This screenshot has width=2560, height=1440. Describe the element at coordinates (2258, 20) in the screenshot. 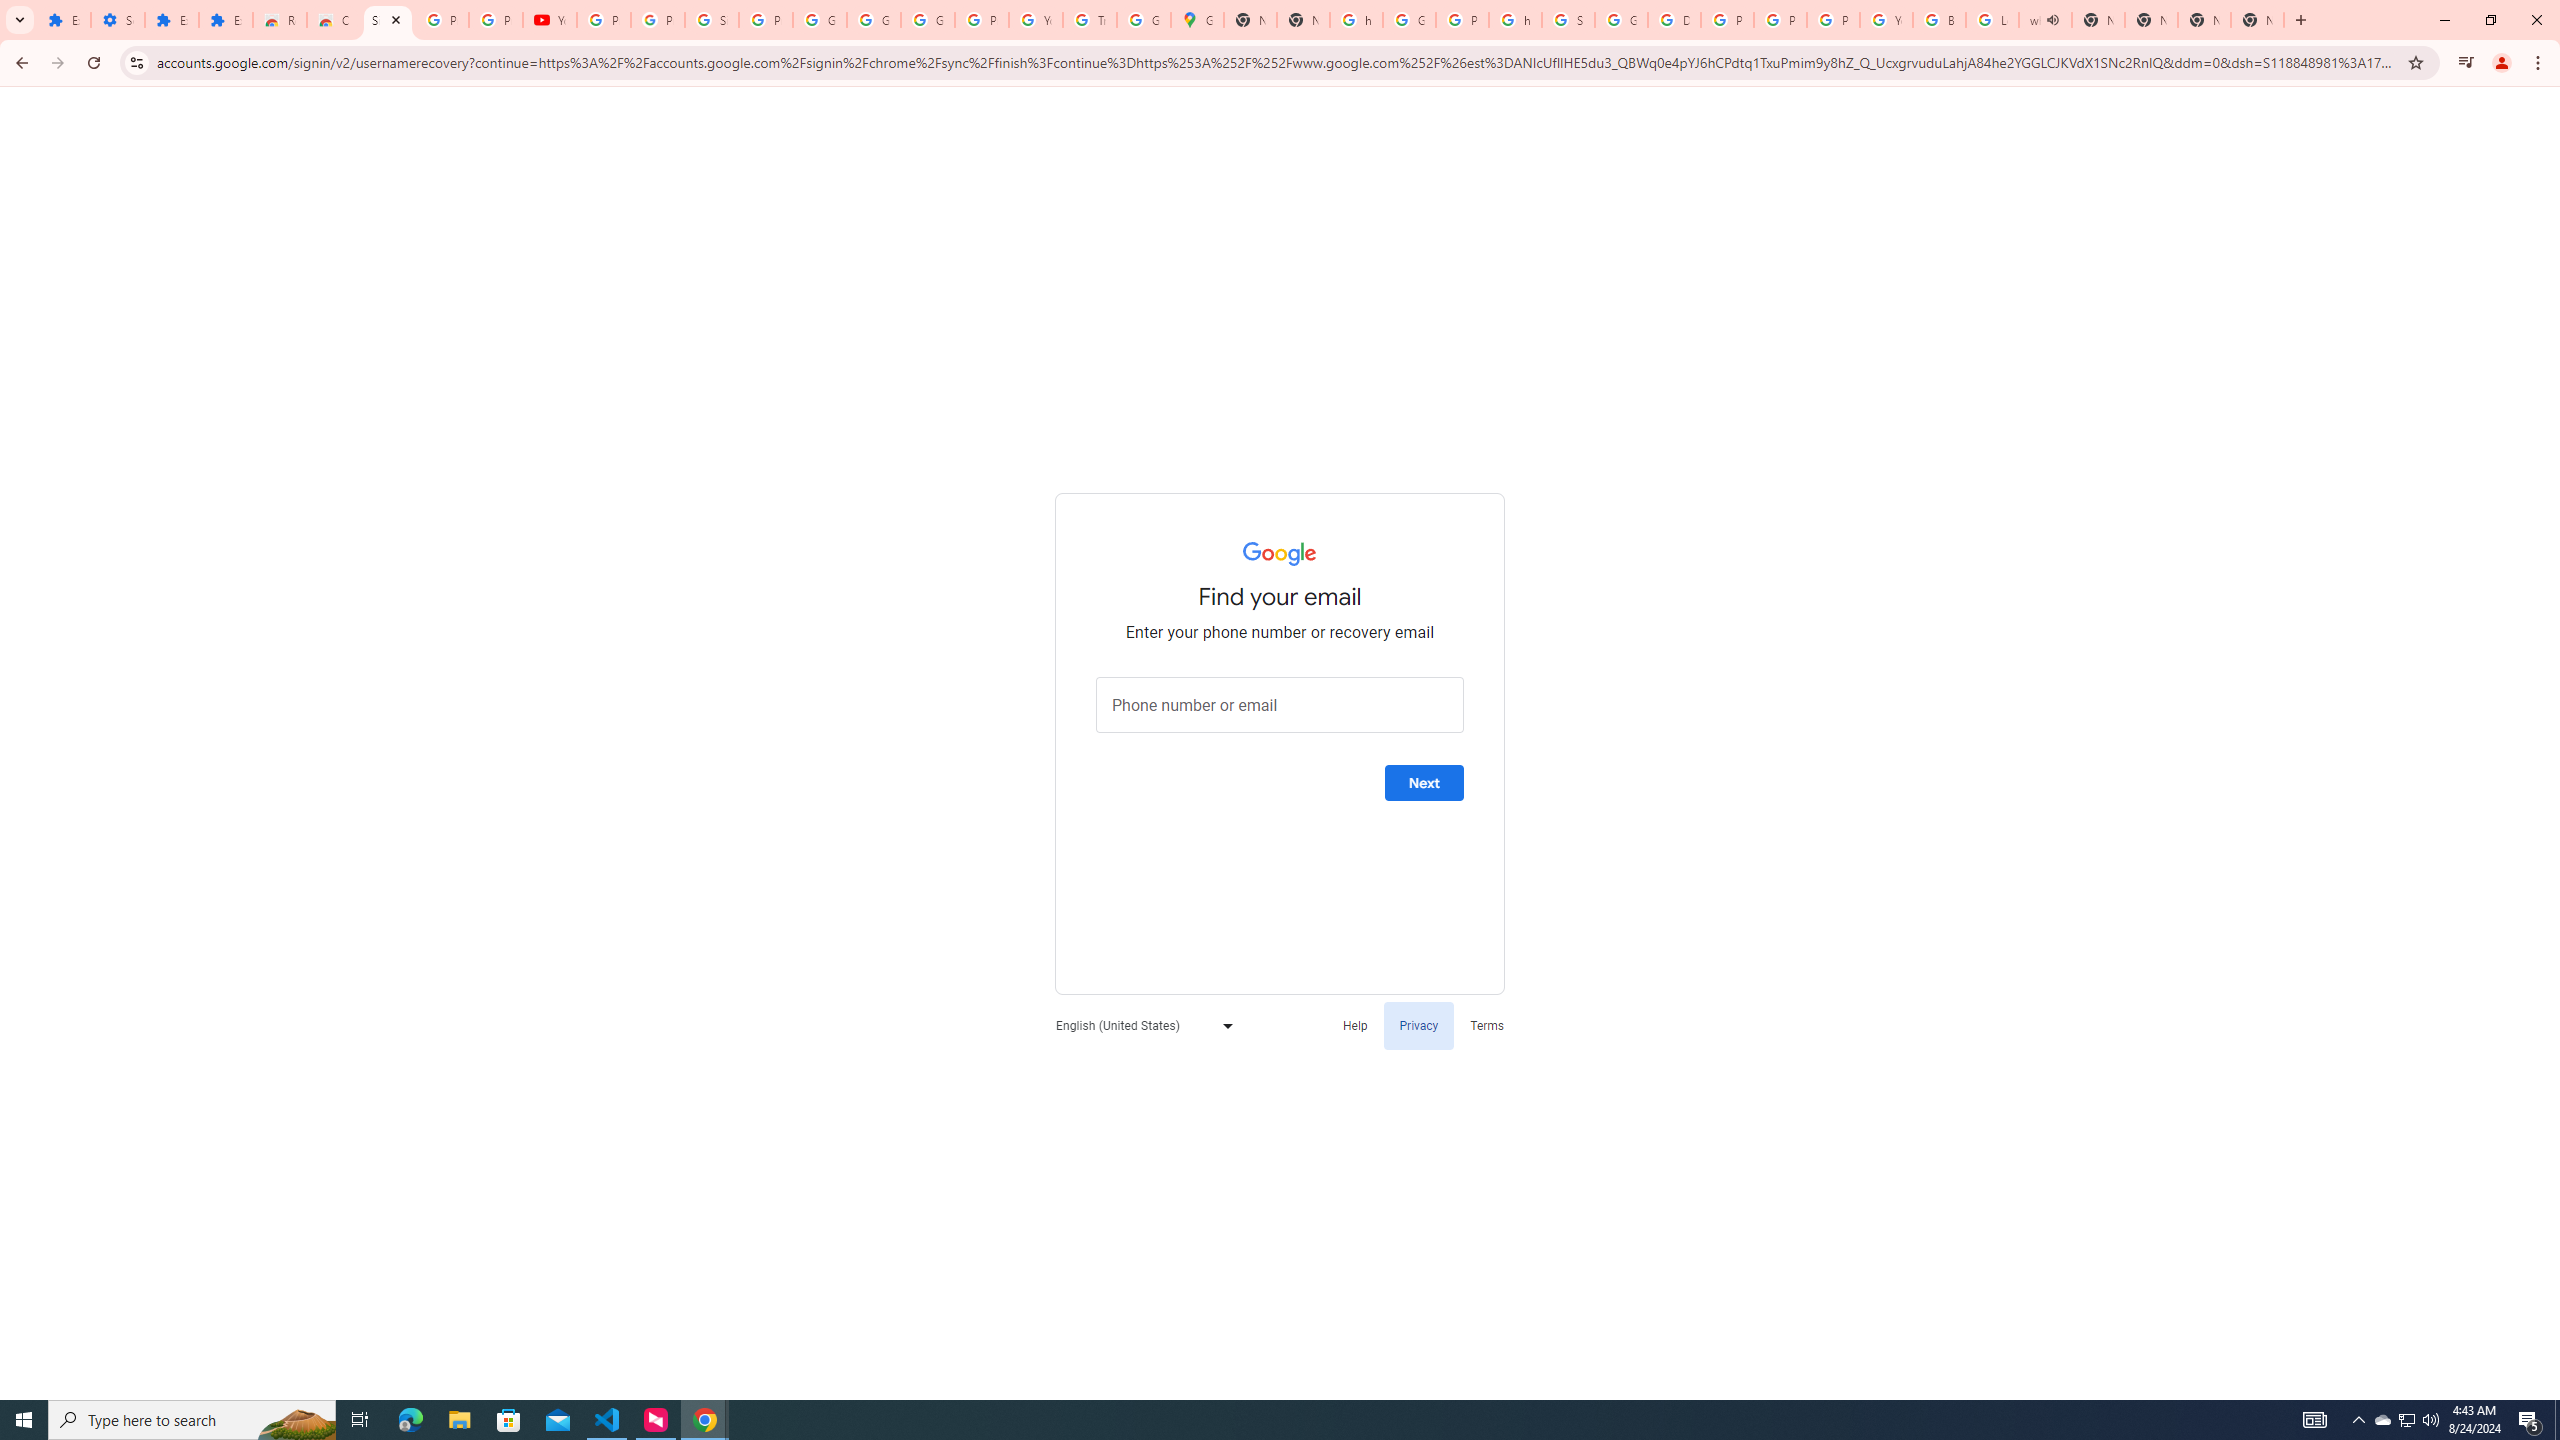

I see `New Tab` at that location.